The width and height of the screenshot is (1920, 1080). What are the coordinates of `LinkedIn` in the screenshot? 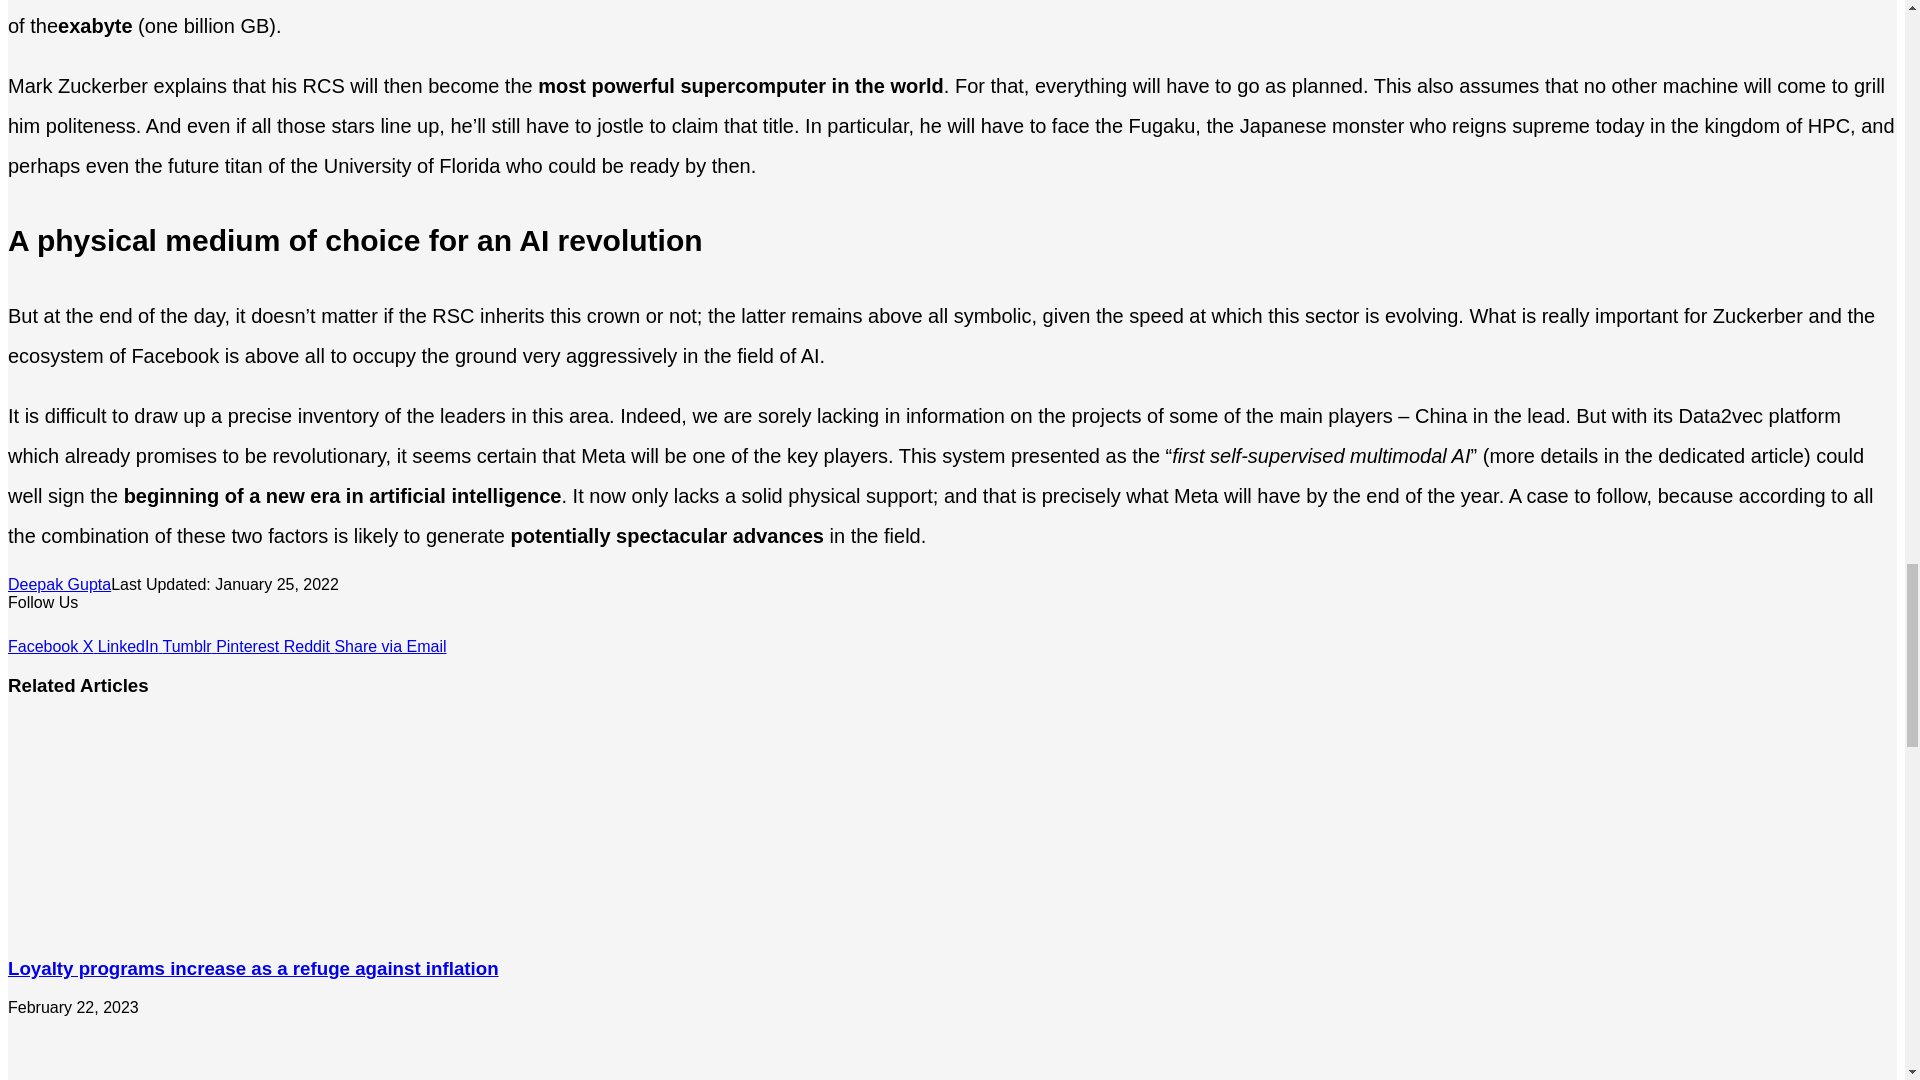 It's located at (130, 646).